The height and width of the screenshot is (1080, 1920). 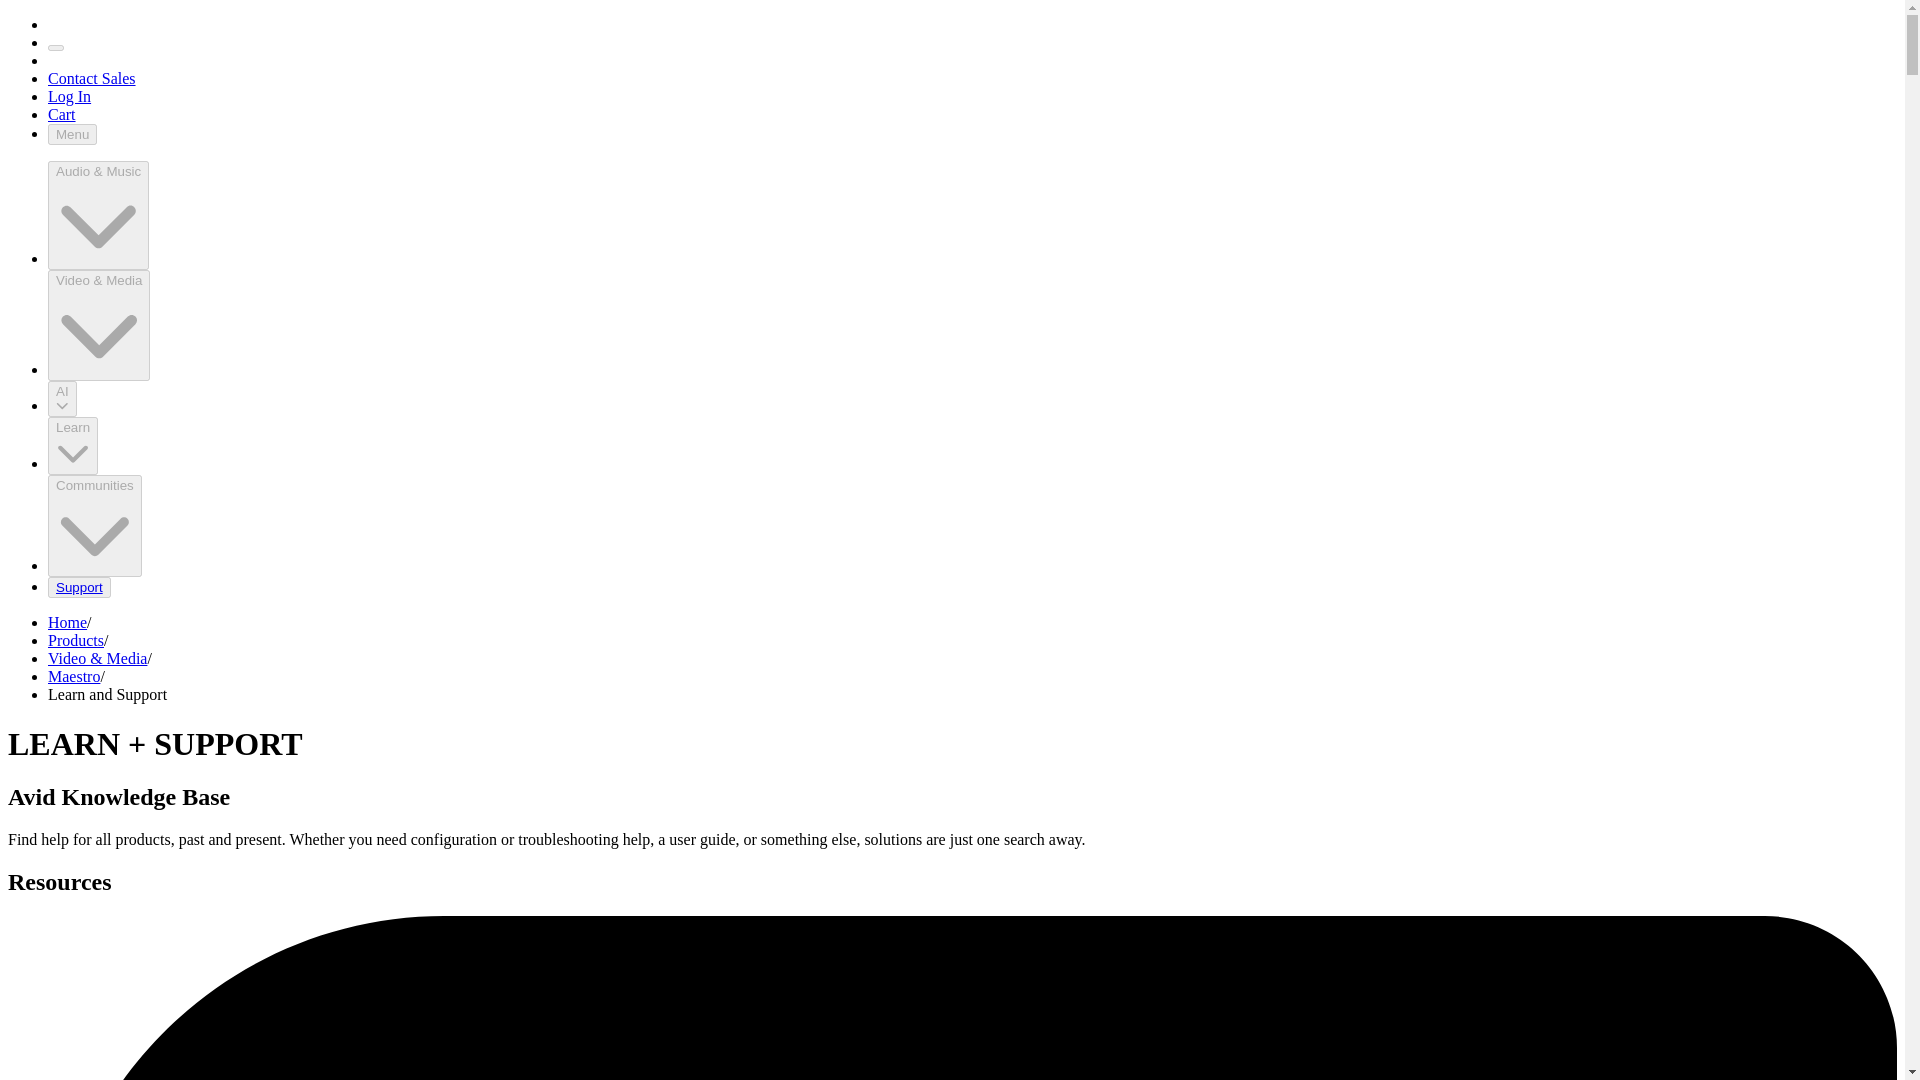 I want to click on Log In, so click(x=69, y=96).